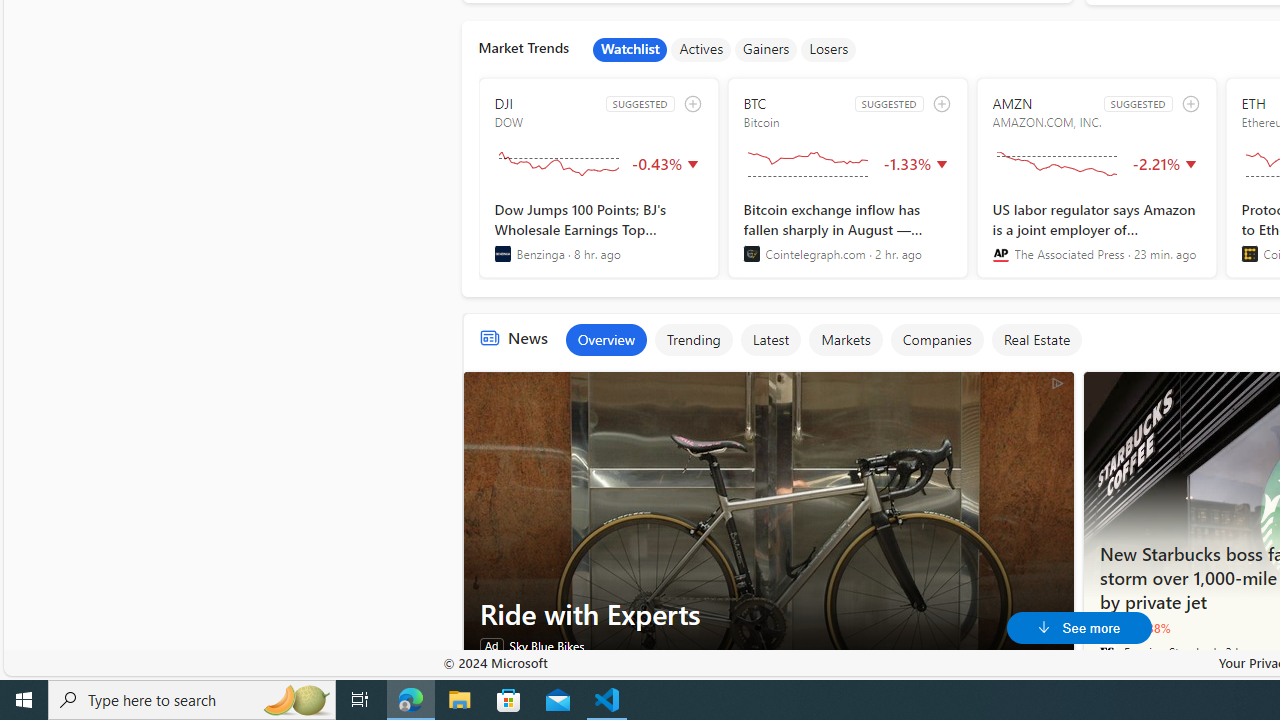 The height and width of the screenshot is (720, 1280). Describe the element at coordinates (1250, 254) in the screenshot. I see `CoinDesk` at that location.